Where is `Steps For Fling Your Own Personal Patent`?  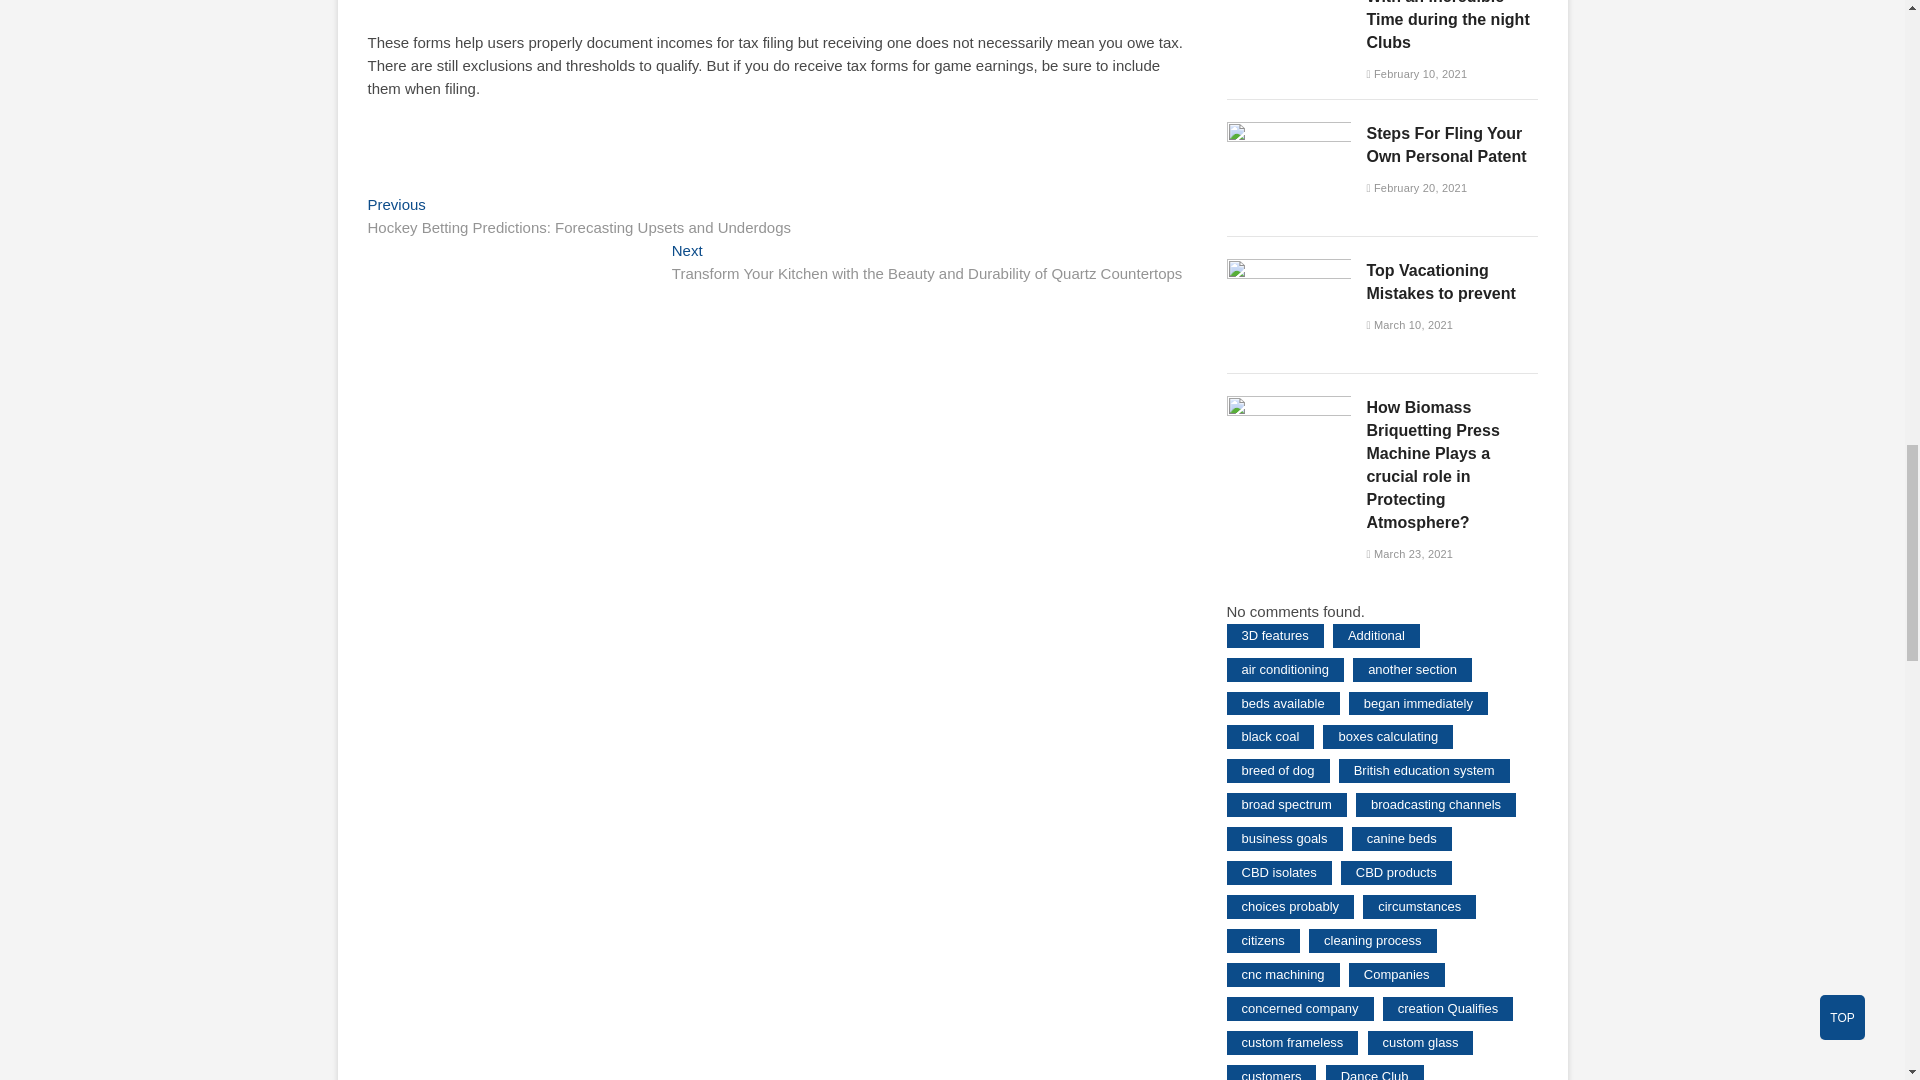
Steps For Fling Your Own Personal Patent is located at coordinates (1288, 132).